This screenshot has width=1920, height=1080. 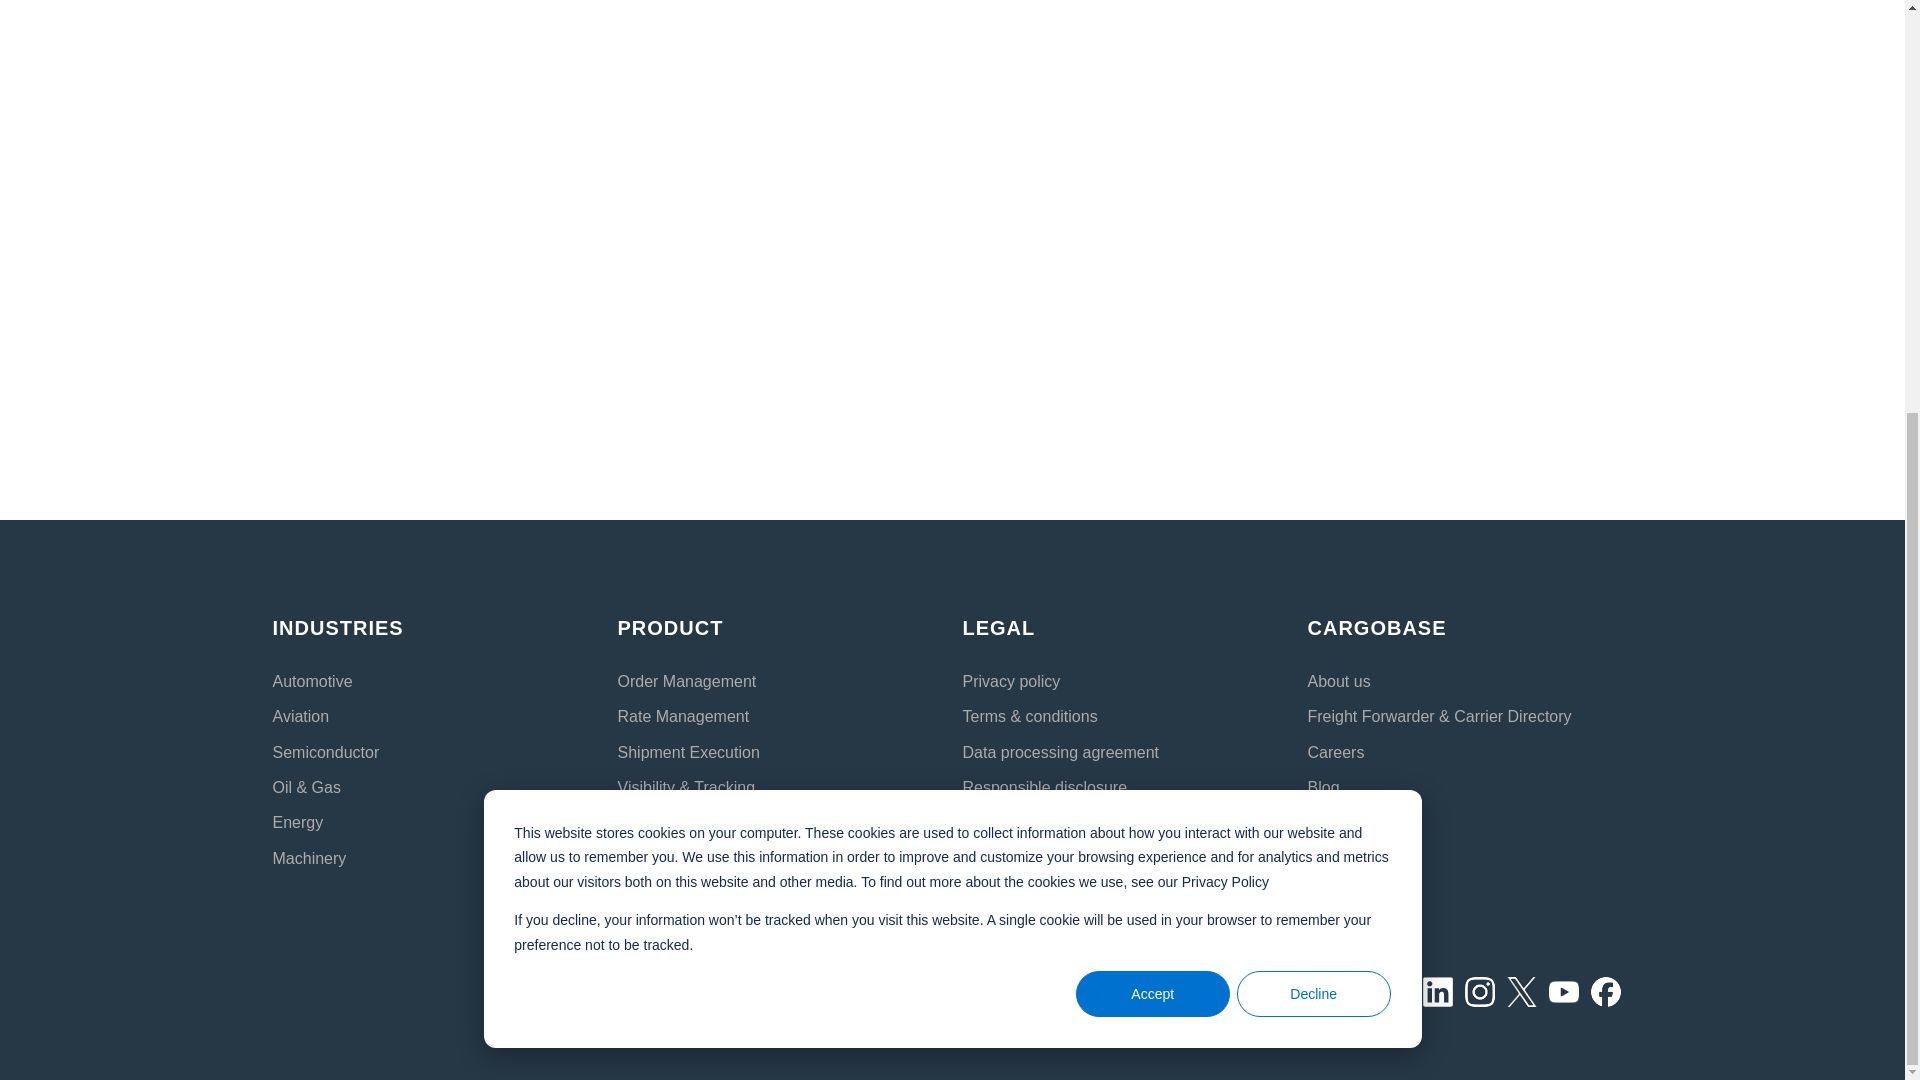 What do you see at coordinates (308, 858) in the screenshot?
I see `Machinery` at bounding box center [308, 858].